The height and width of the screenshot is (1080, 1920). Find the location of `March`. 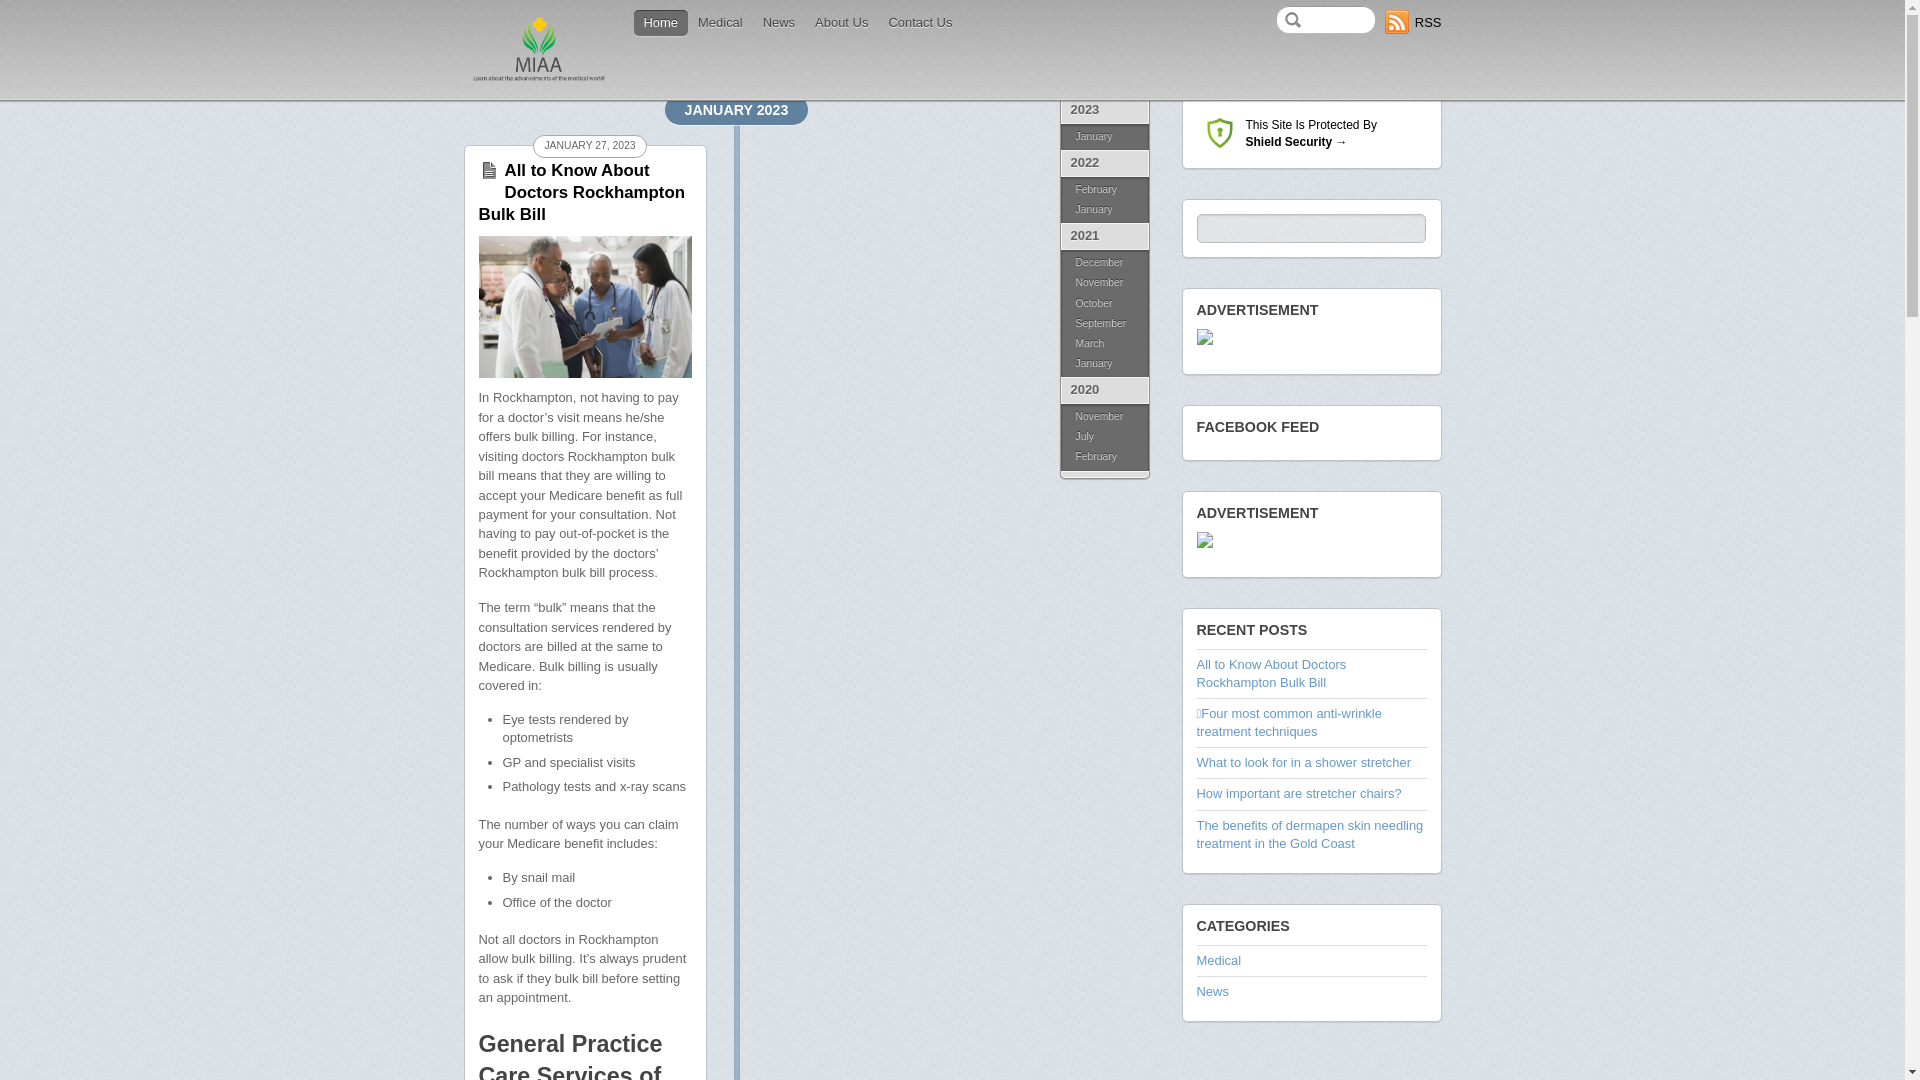

March is located at coordinates (1104, 344).